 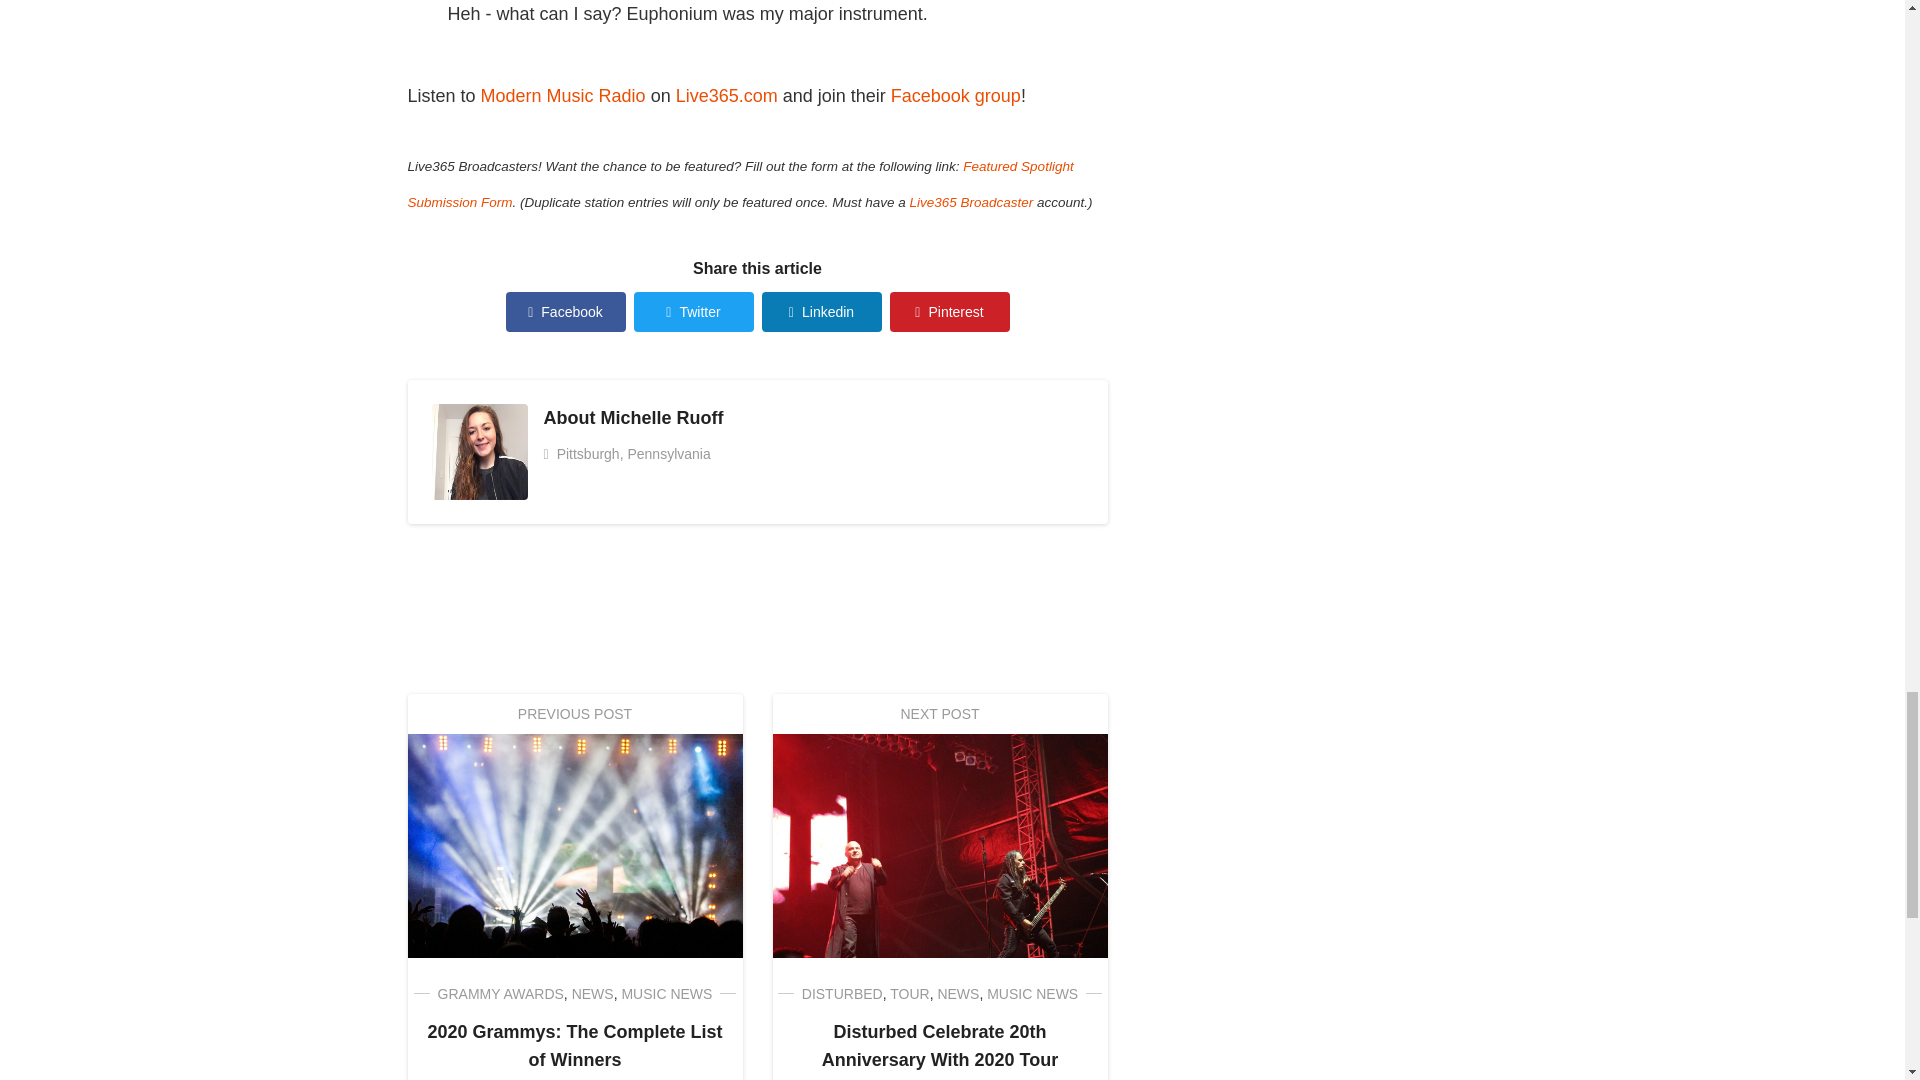 What do you see at coordinates (842, 994) in the screenshot?
I see `DISTURBED` at bounding box center [842, 994].